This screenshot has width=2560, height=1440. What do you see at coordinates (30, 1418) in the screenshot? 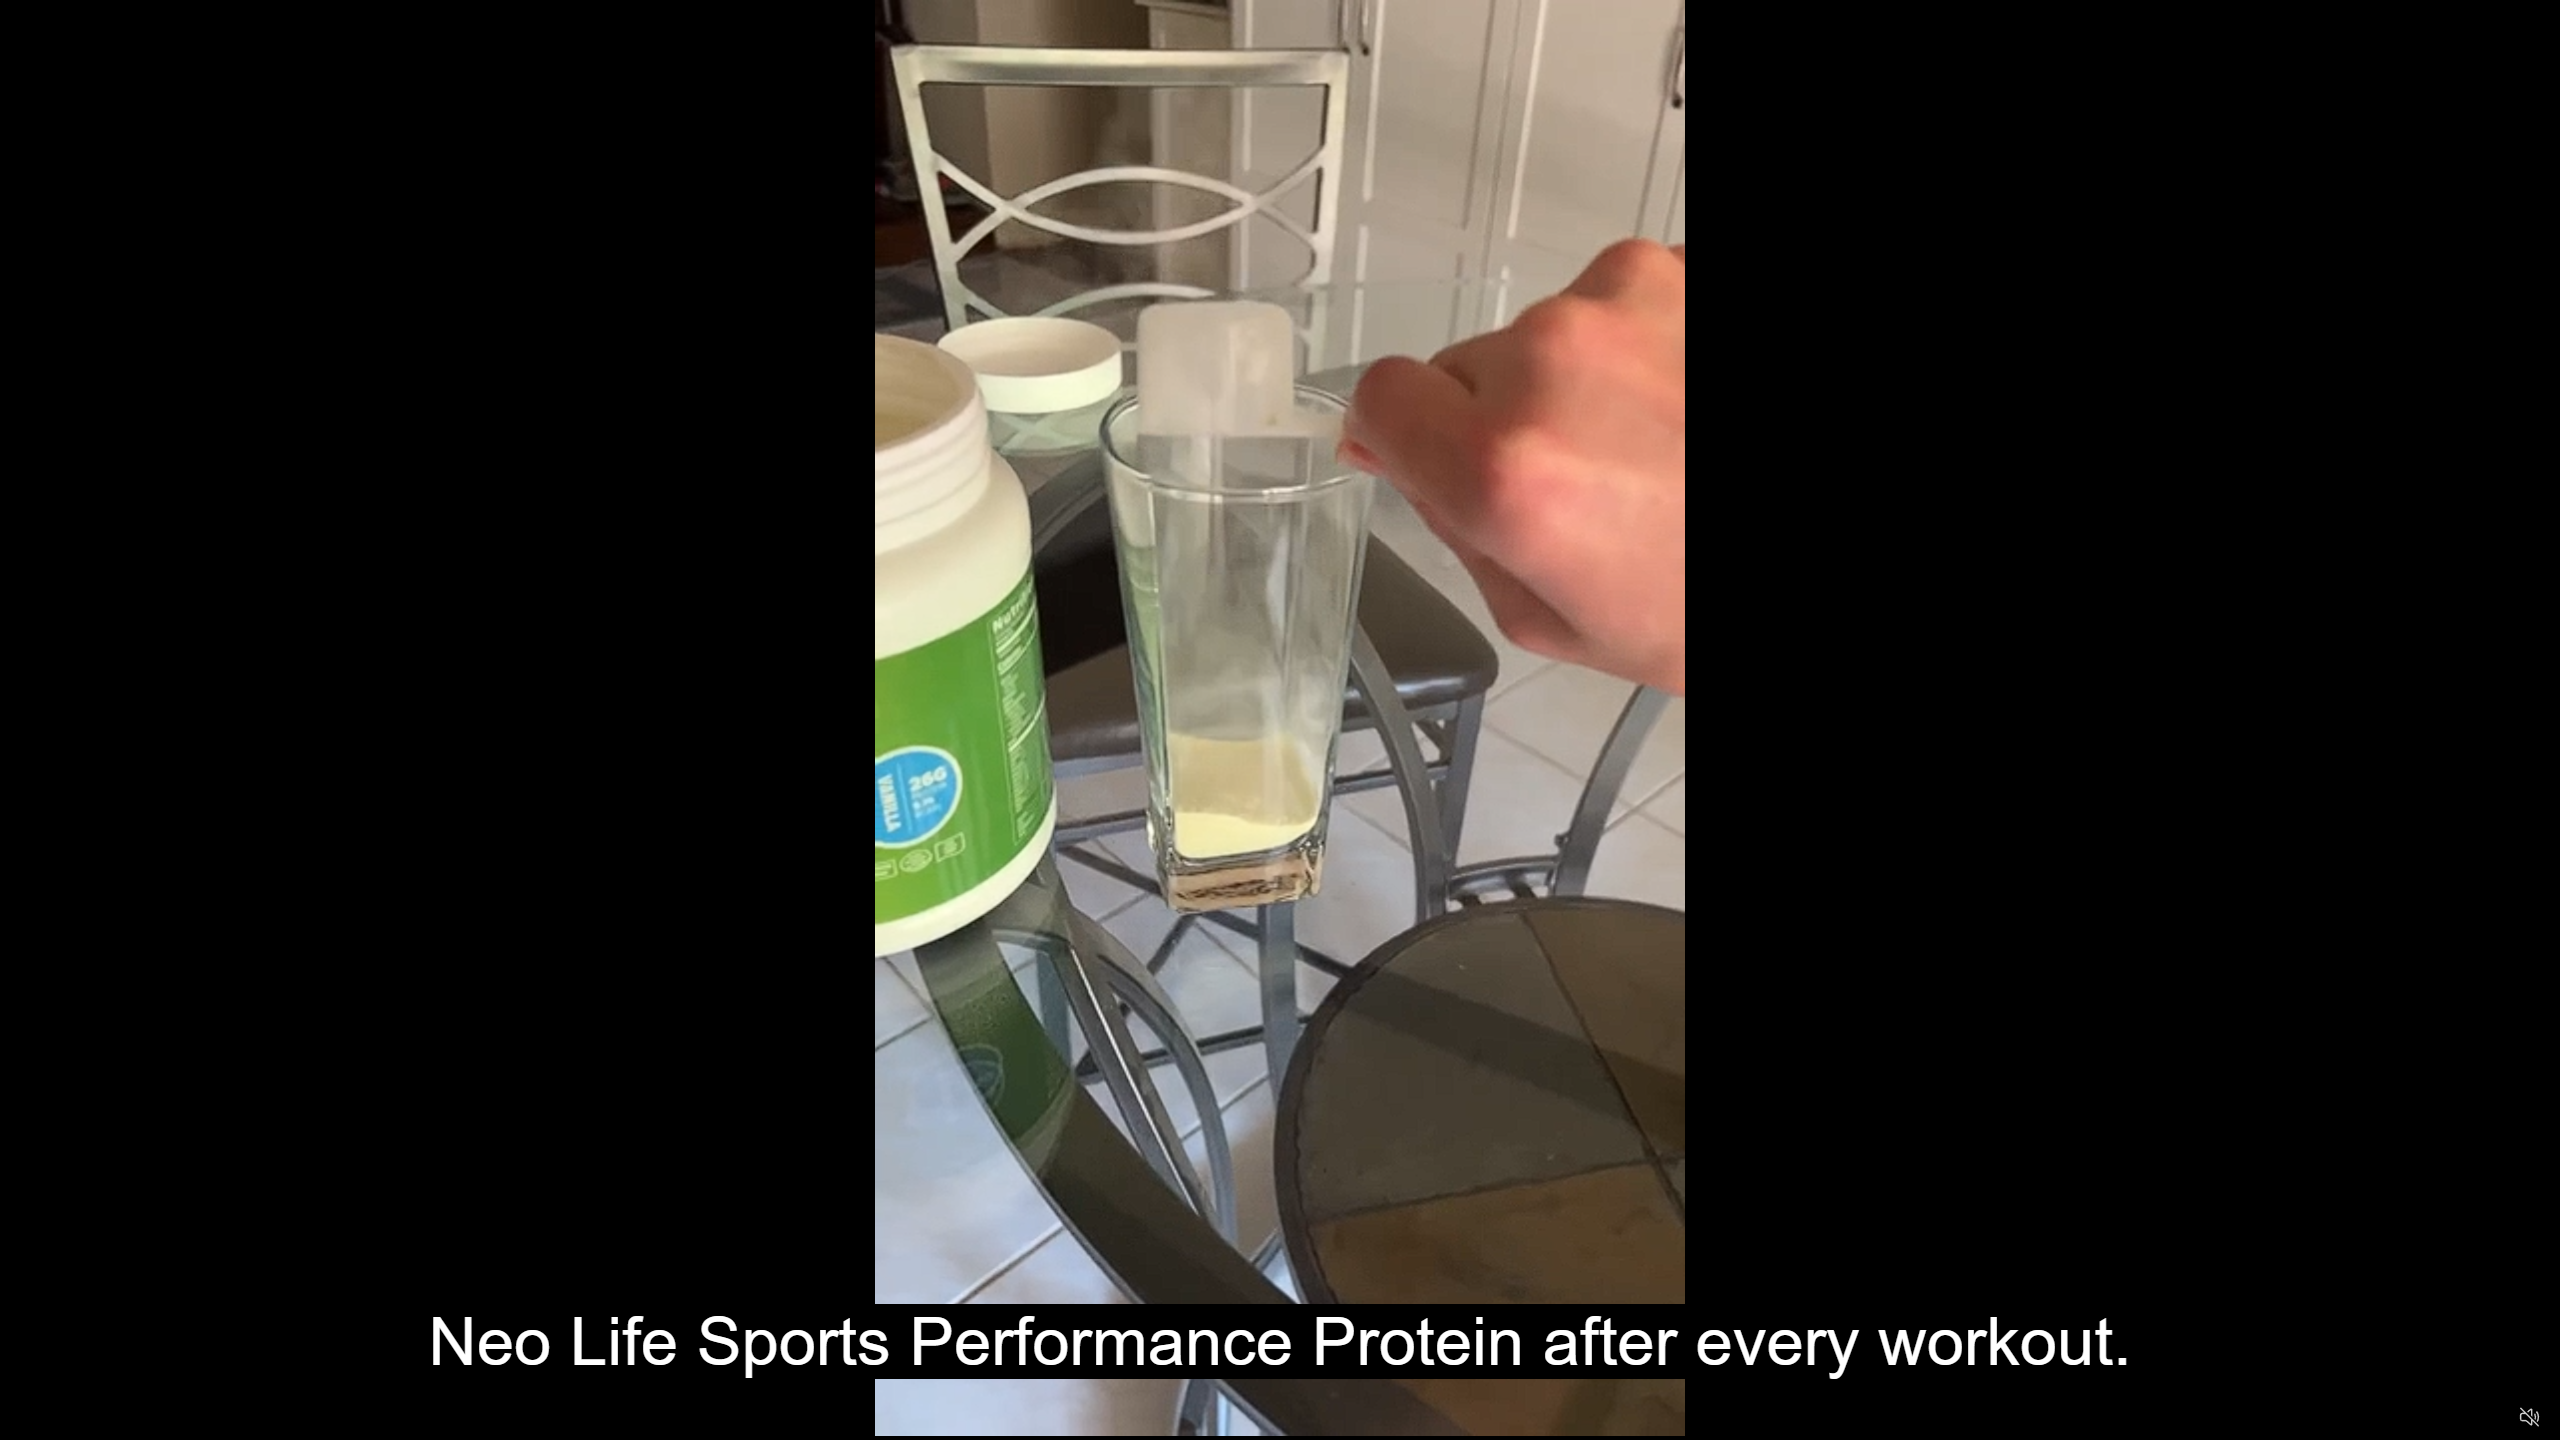
I see `Pause` at bounding box center [30, 1418].